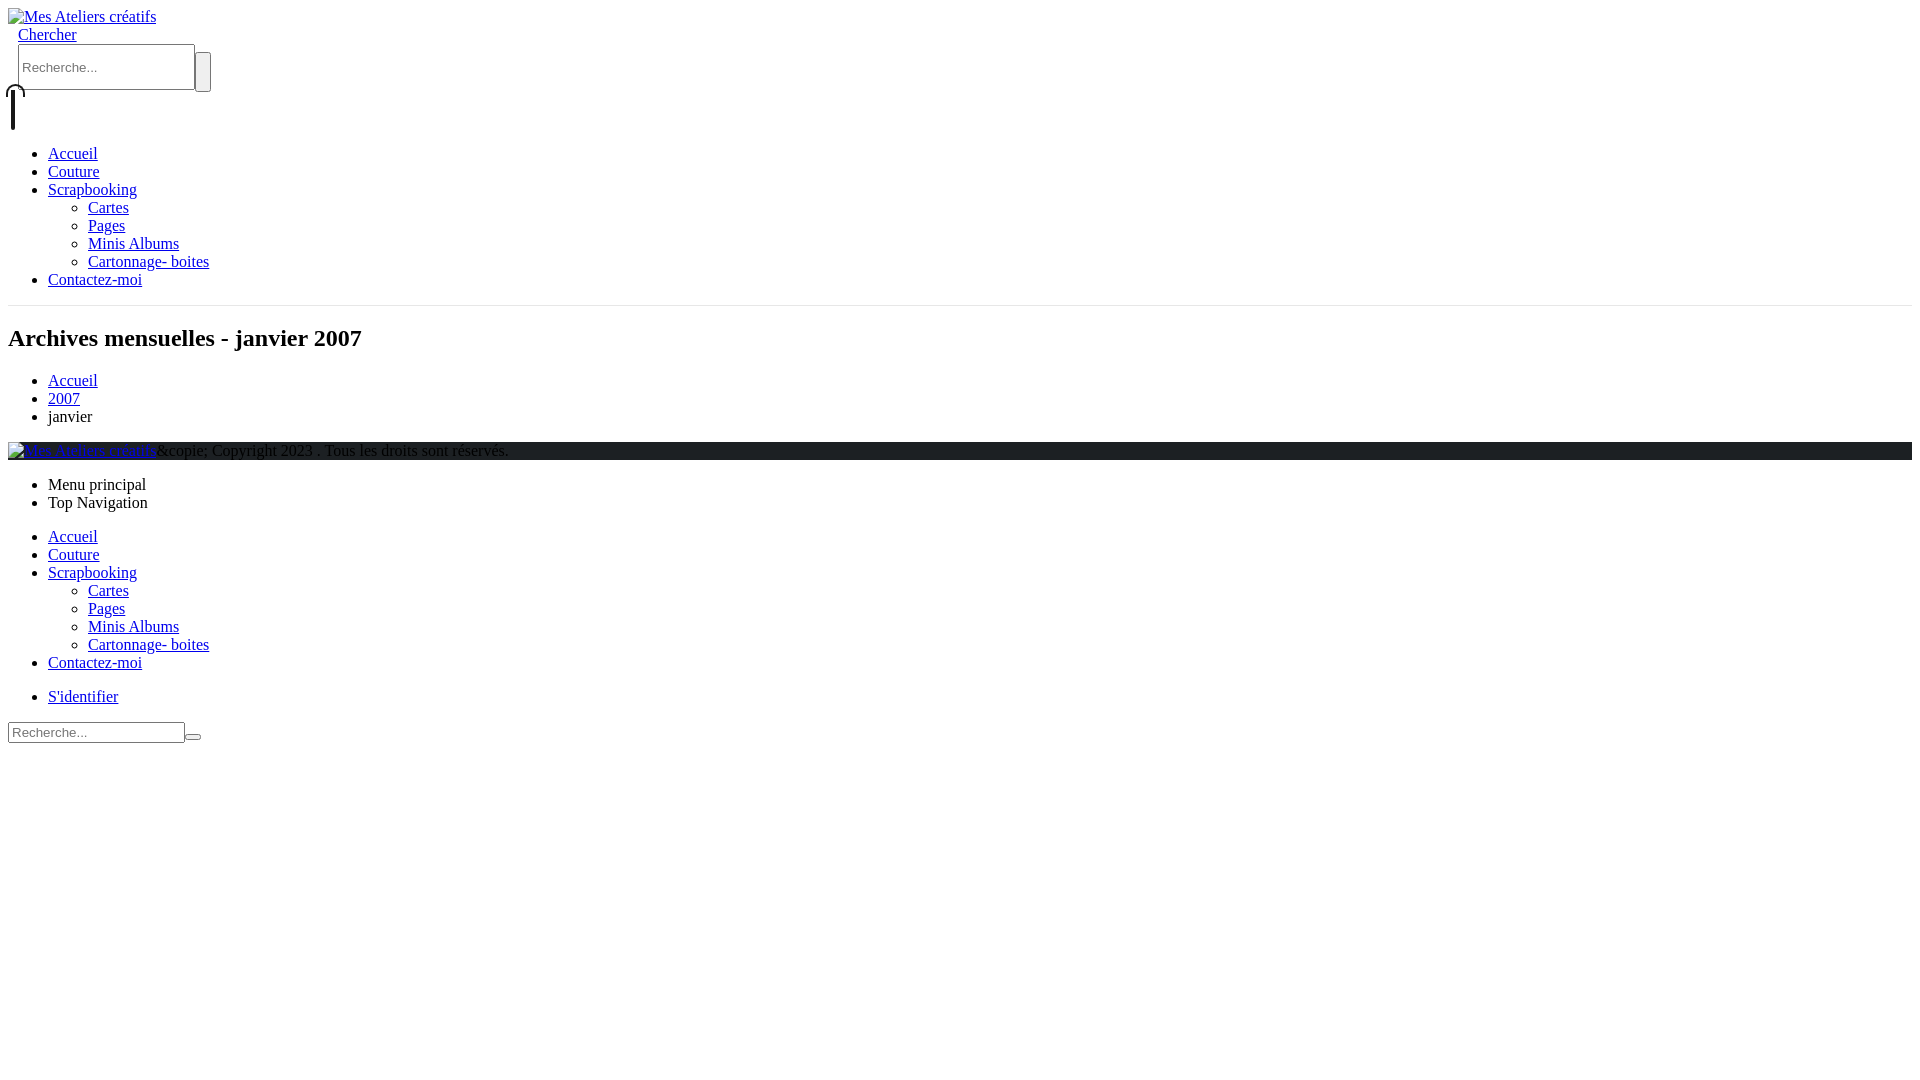  What do you see at coordinates (106, 608) in the screenshot?
I see `Pages` at bounding box center [106, 608].